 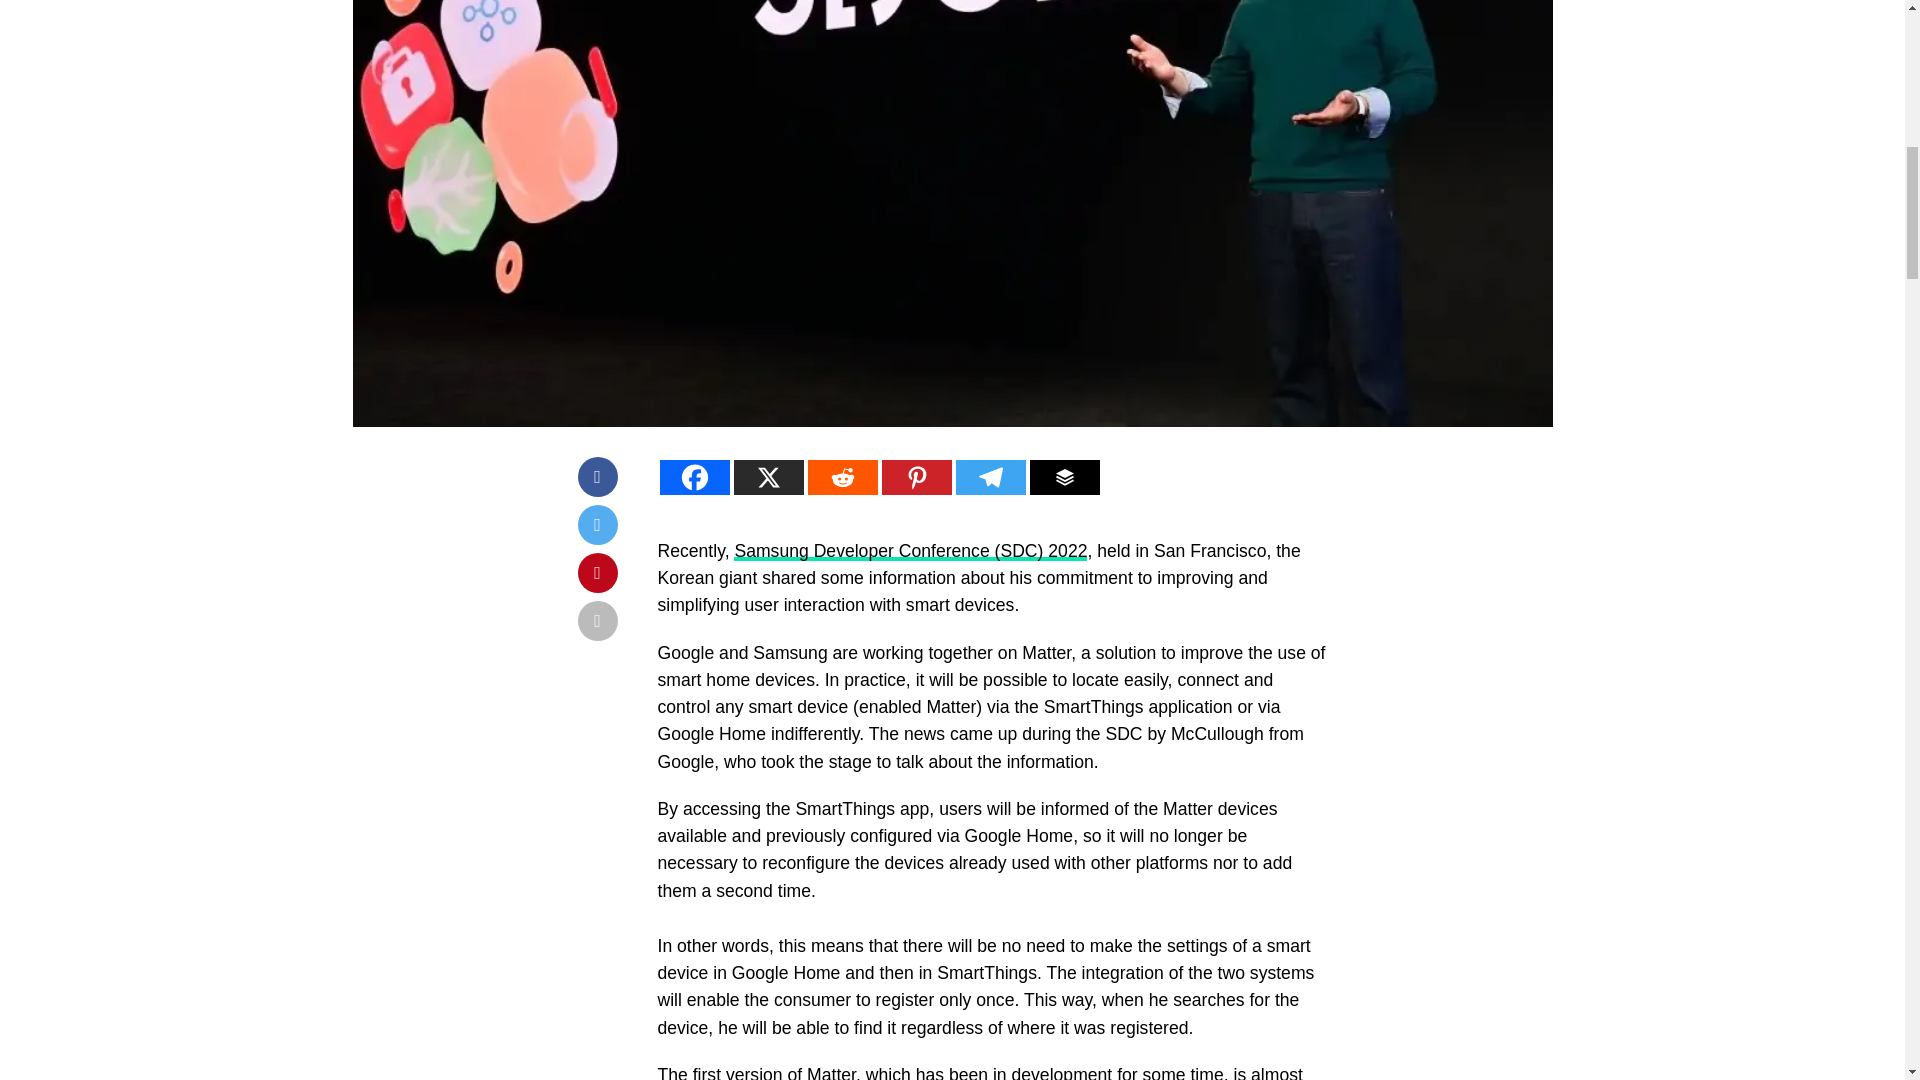 I want to click on Pinterest, so click(x=916, y=477).